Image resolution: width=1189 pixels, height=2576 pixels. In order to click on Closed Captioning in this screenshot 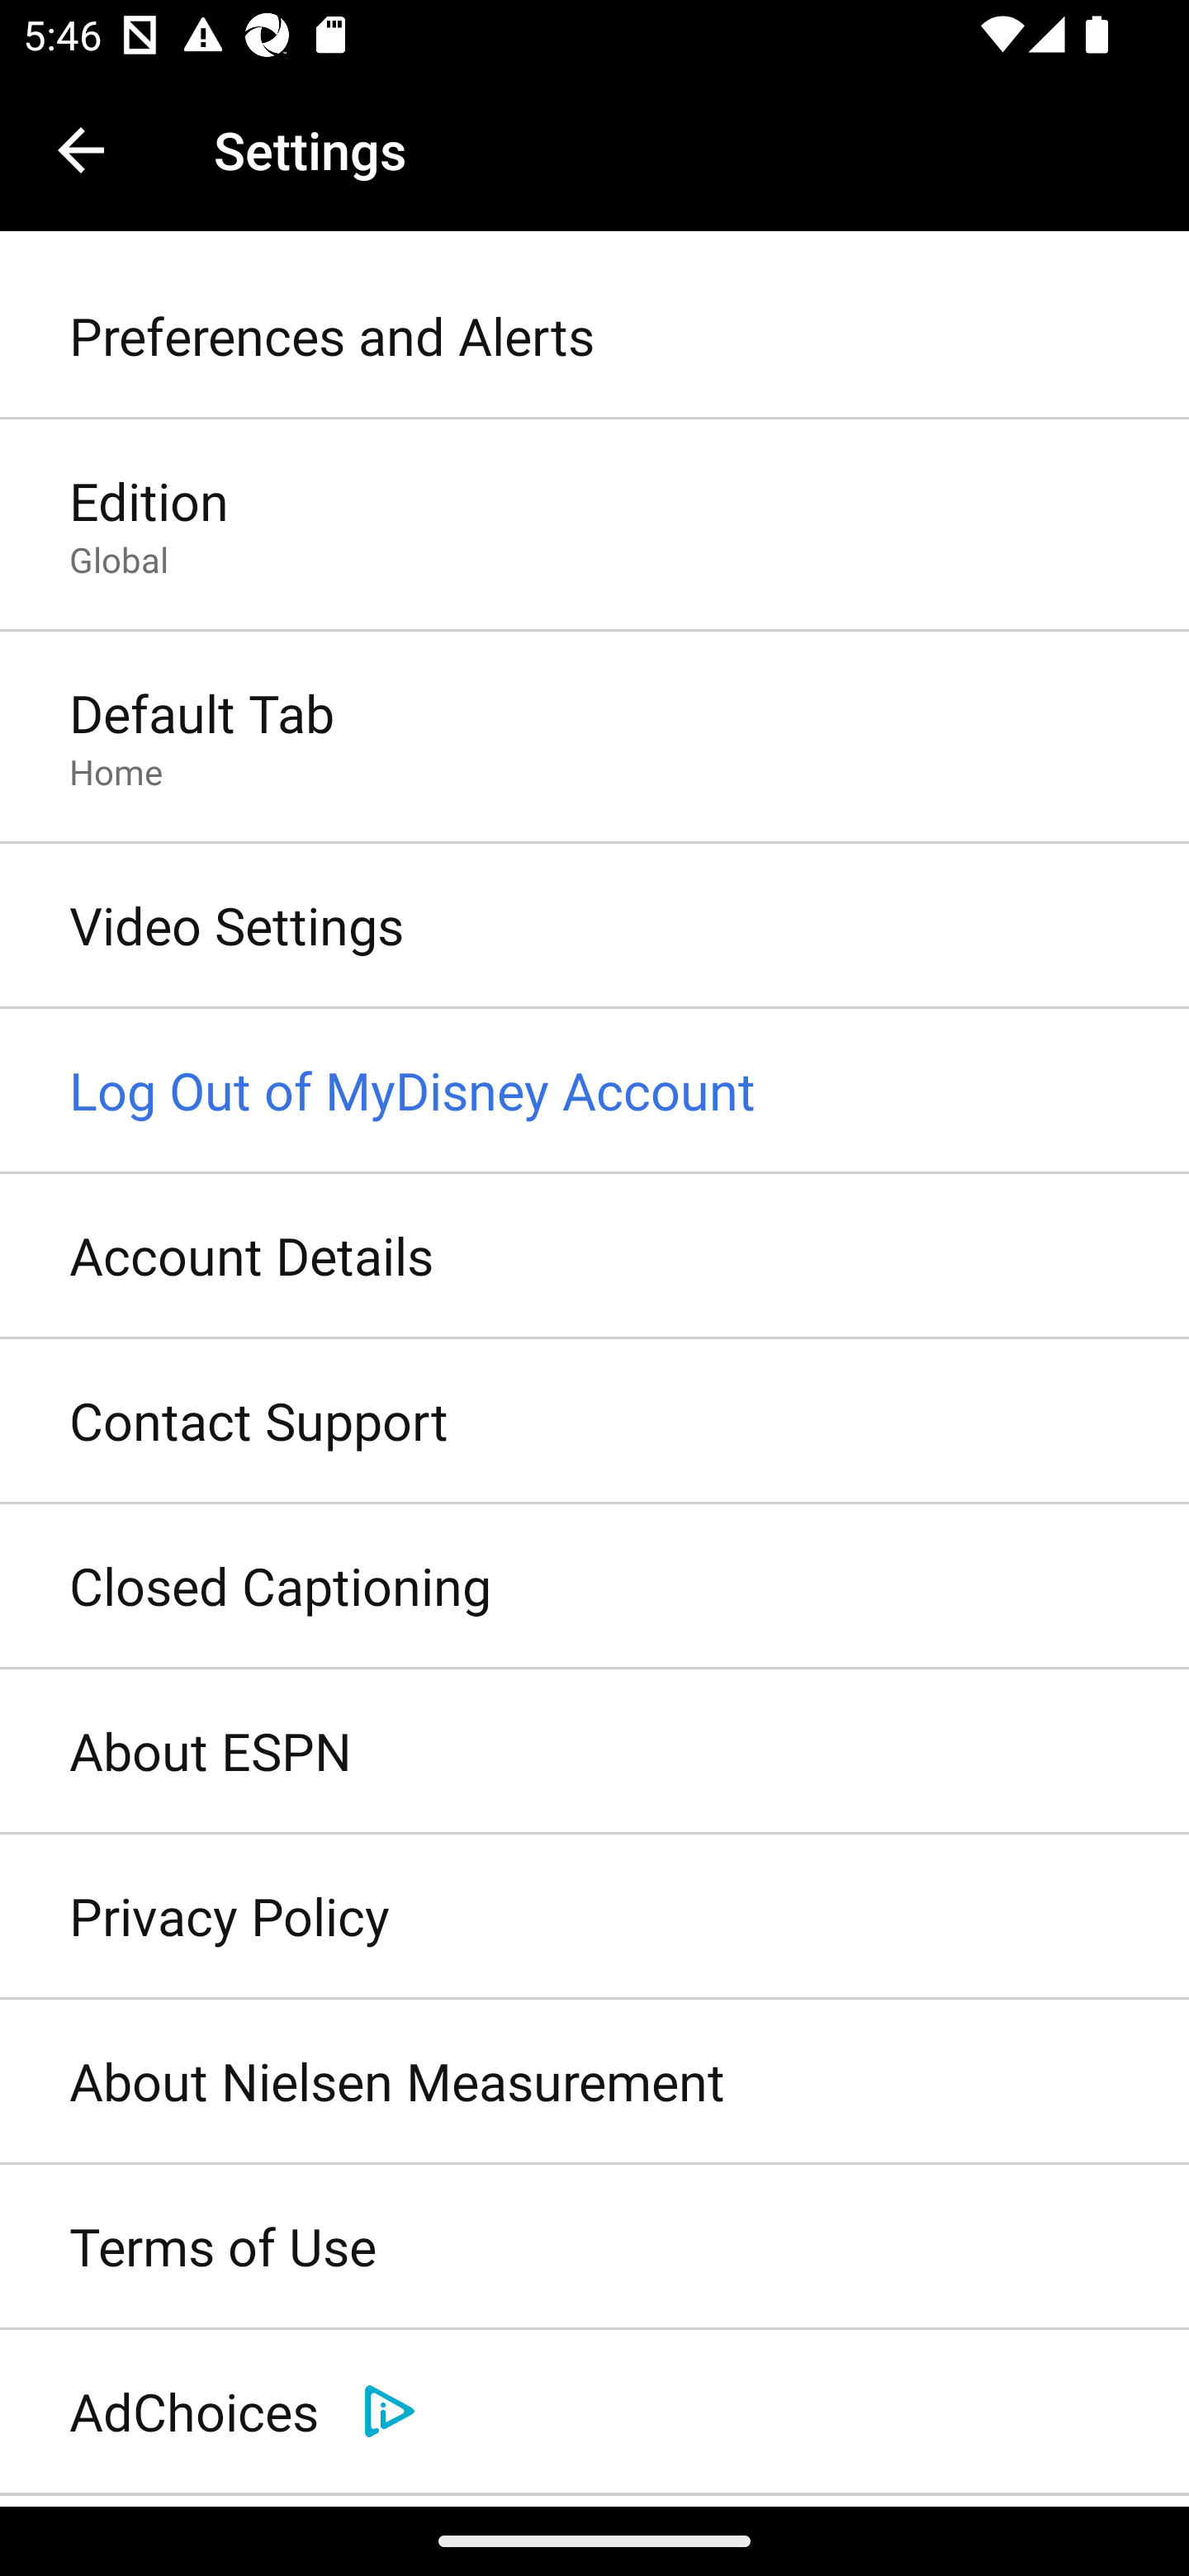, I will do `click(594, 1587)`.